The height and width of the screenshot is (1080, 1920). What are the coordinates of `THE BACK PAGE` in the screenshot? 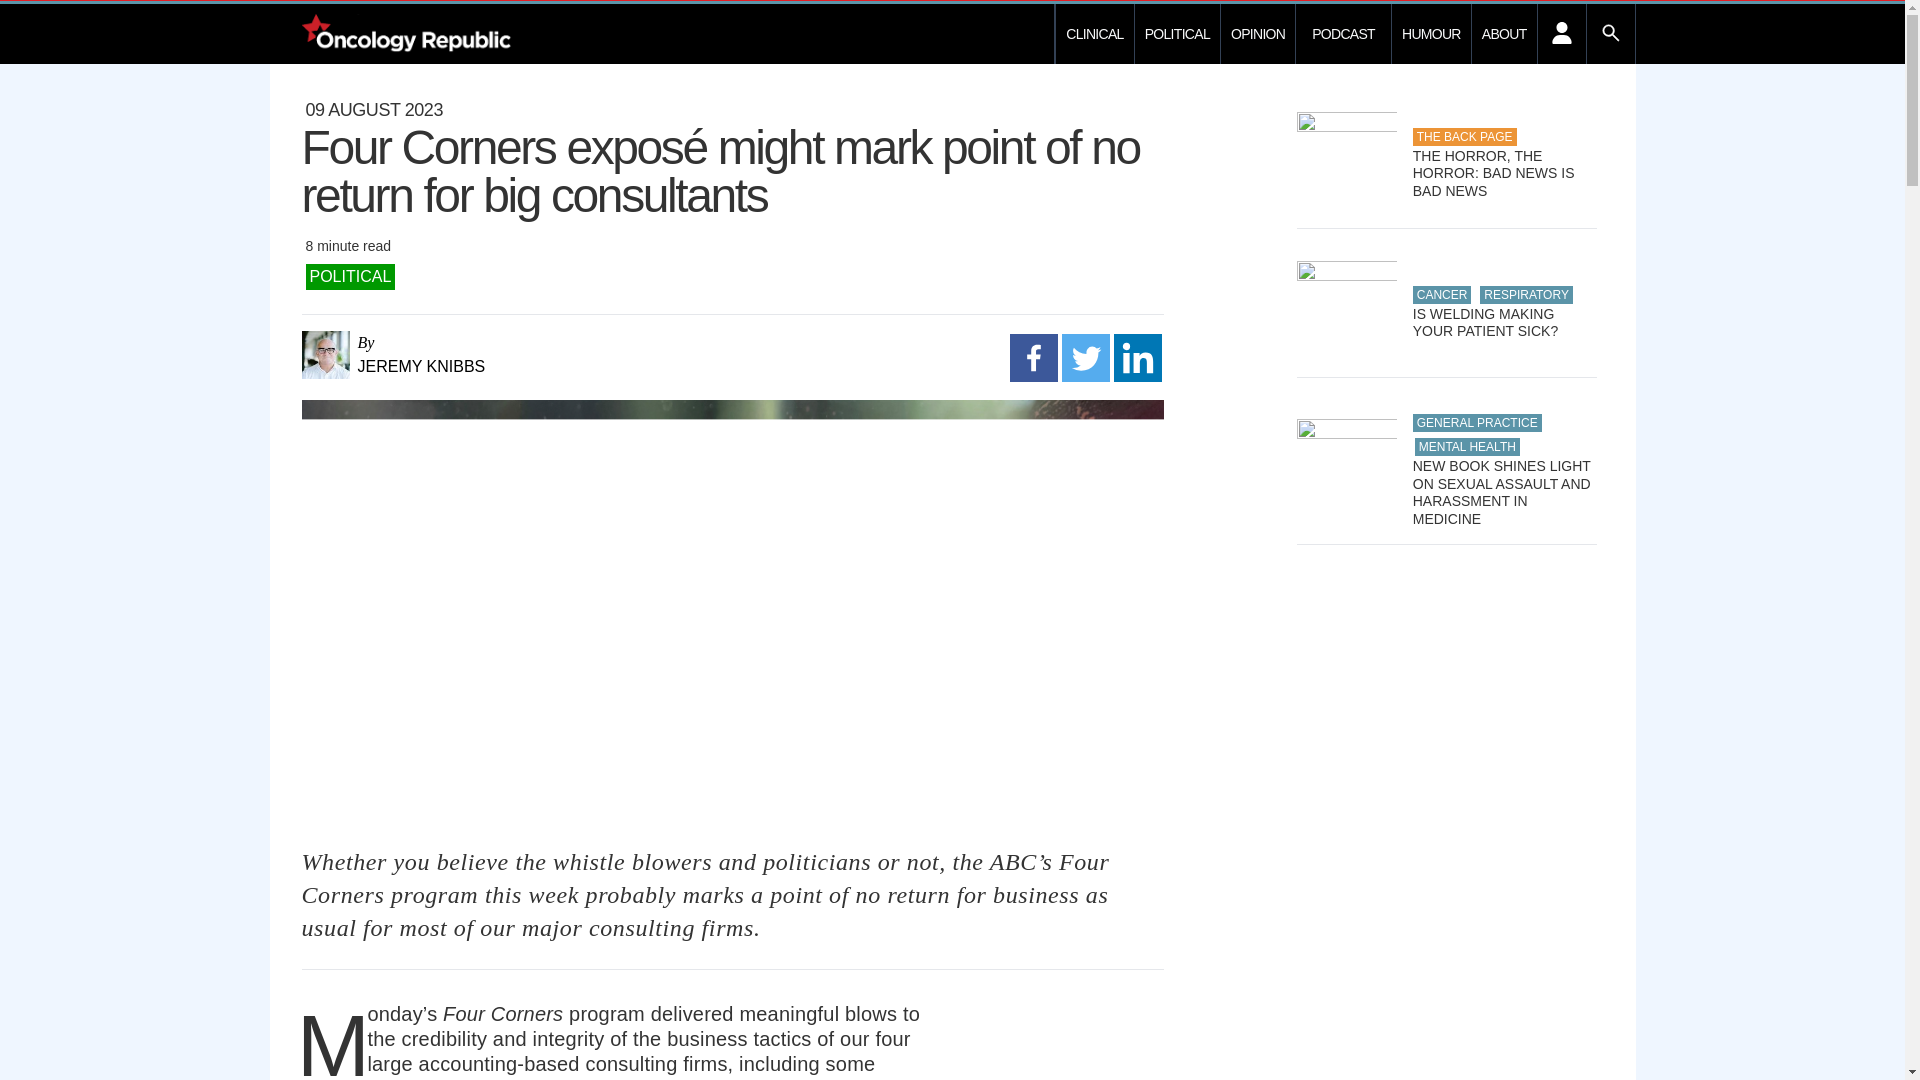 It's located at (1464, 136).